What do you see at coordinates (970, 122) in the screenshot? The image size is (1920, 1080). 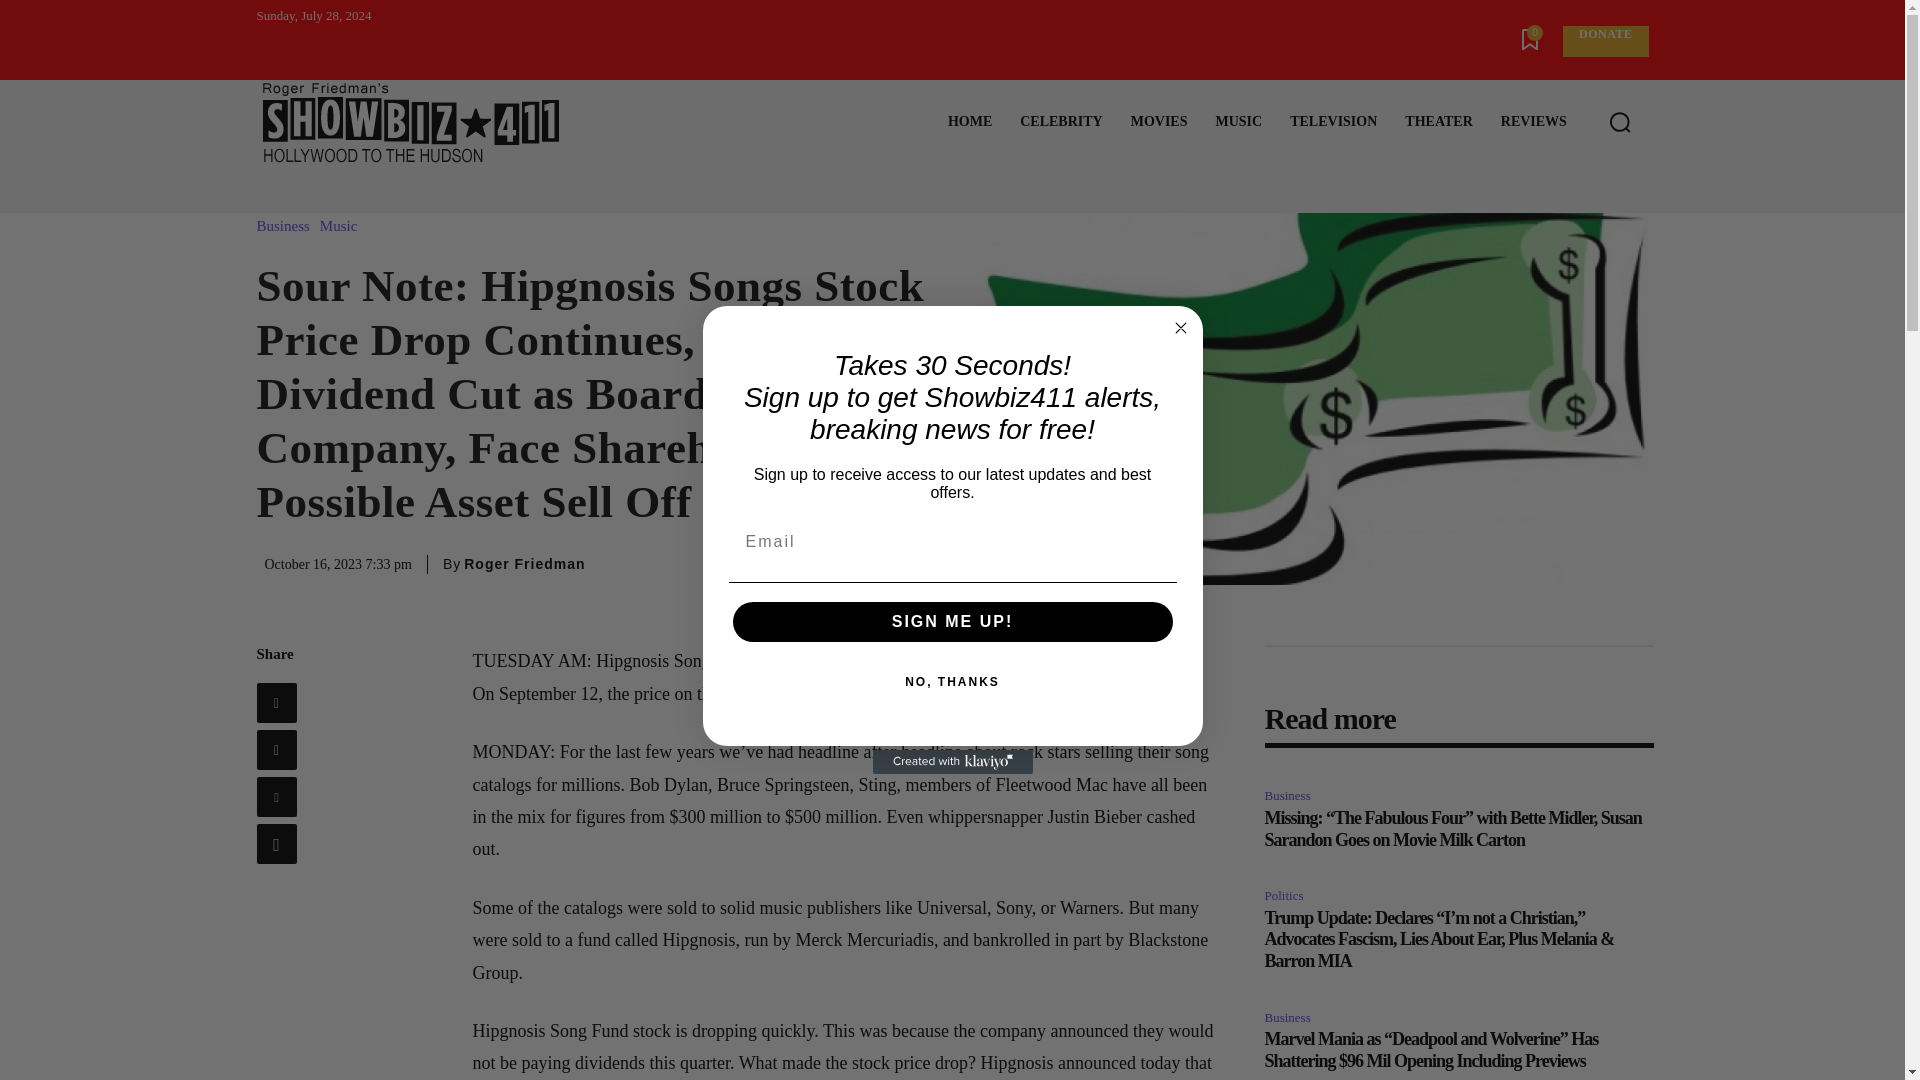 I see `HOME` at bounding box center [970, 122].